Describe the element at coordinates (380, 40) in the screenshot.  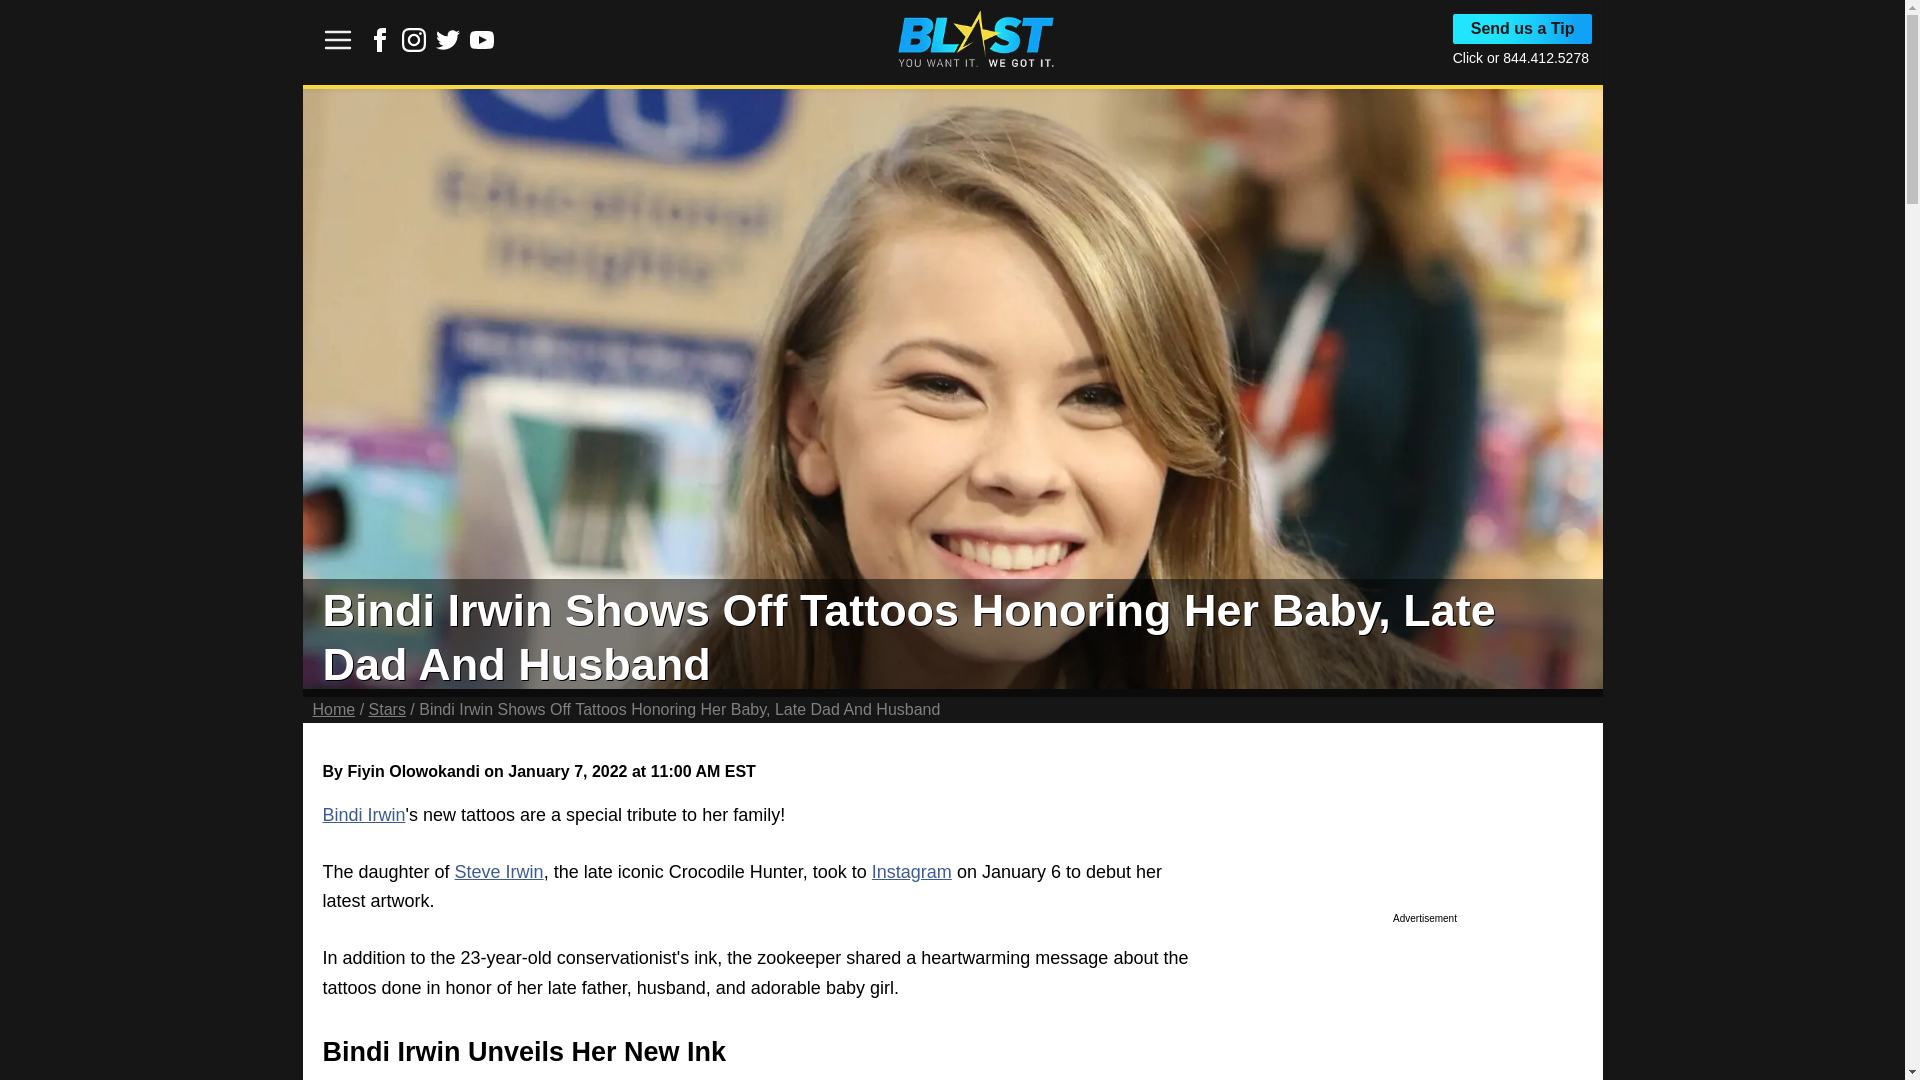
I see `Link to Facebook` at that location.